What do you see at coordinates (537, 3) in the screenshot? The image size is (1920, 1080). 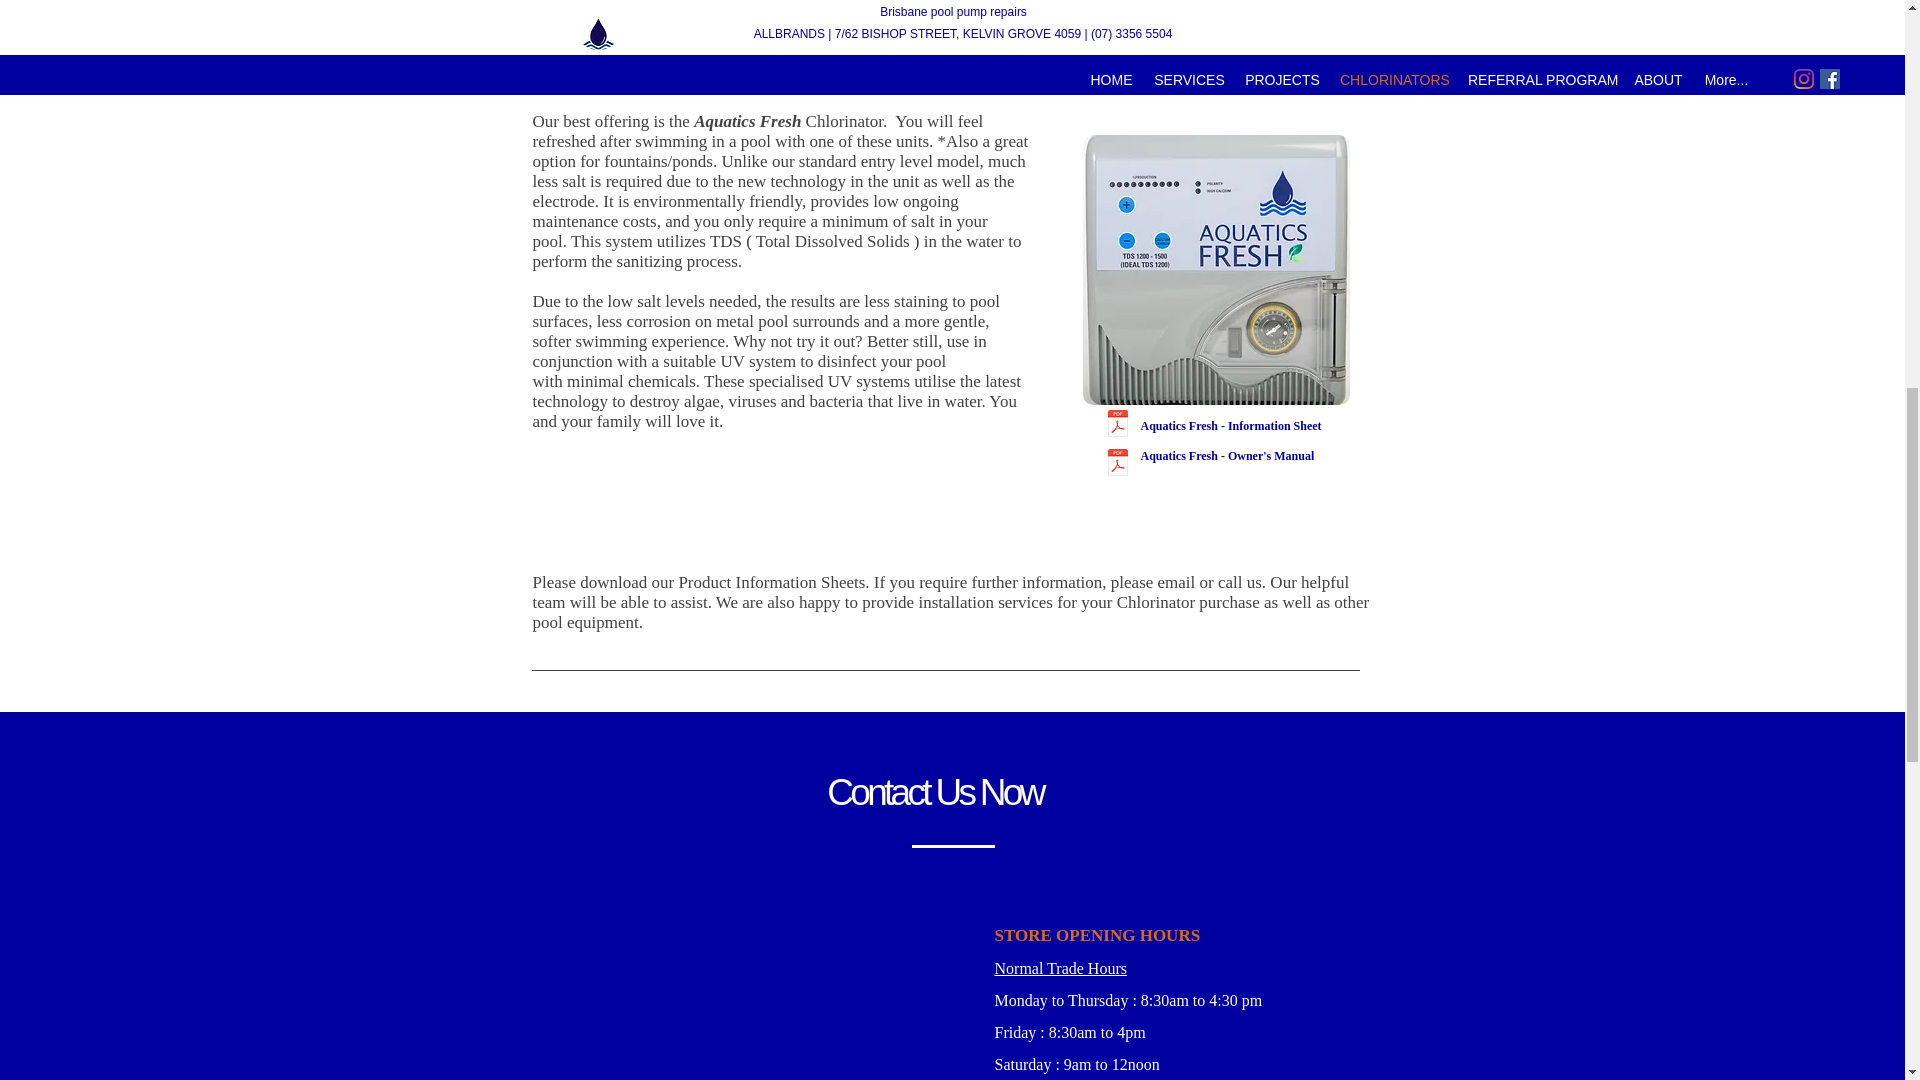 I see `Magnesium.pdf` at bounding box center [537, 3].